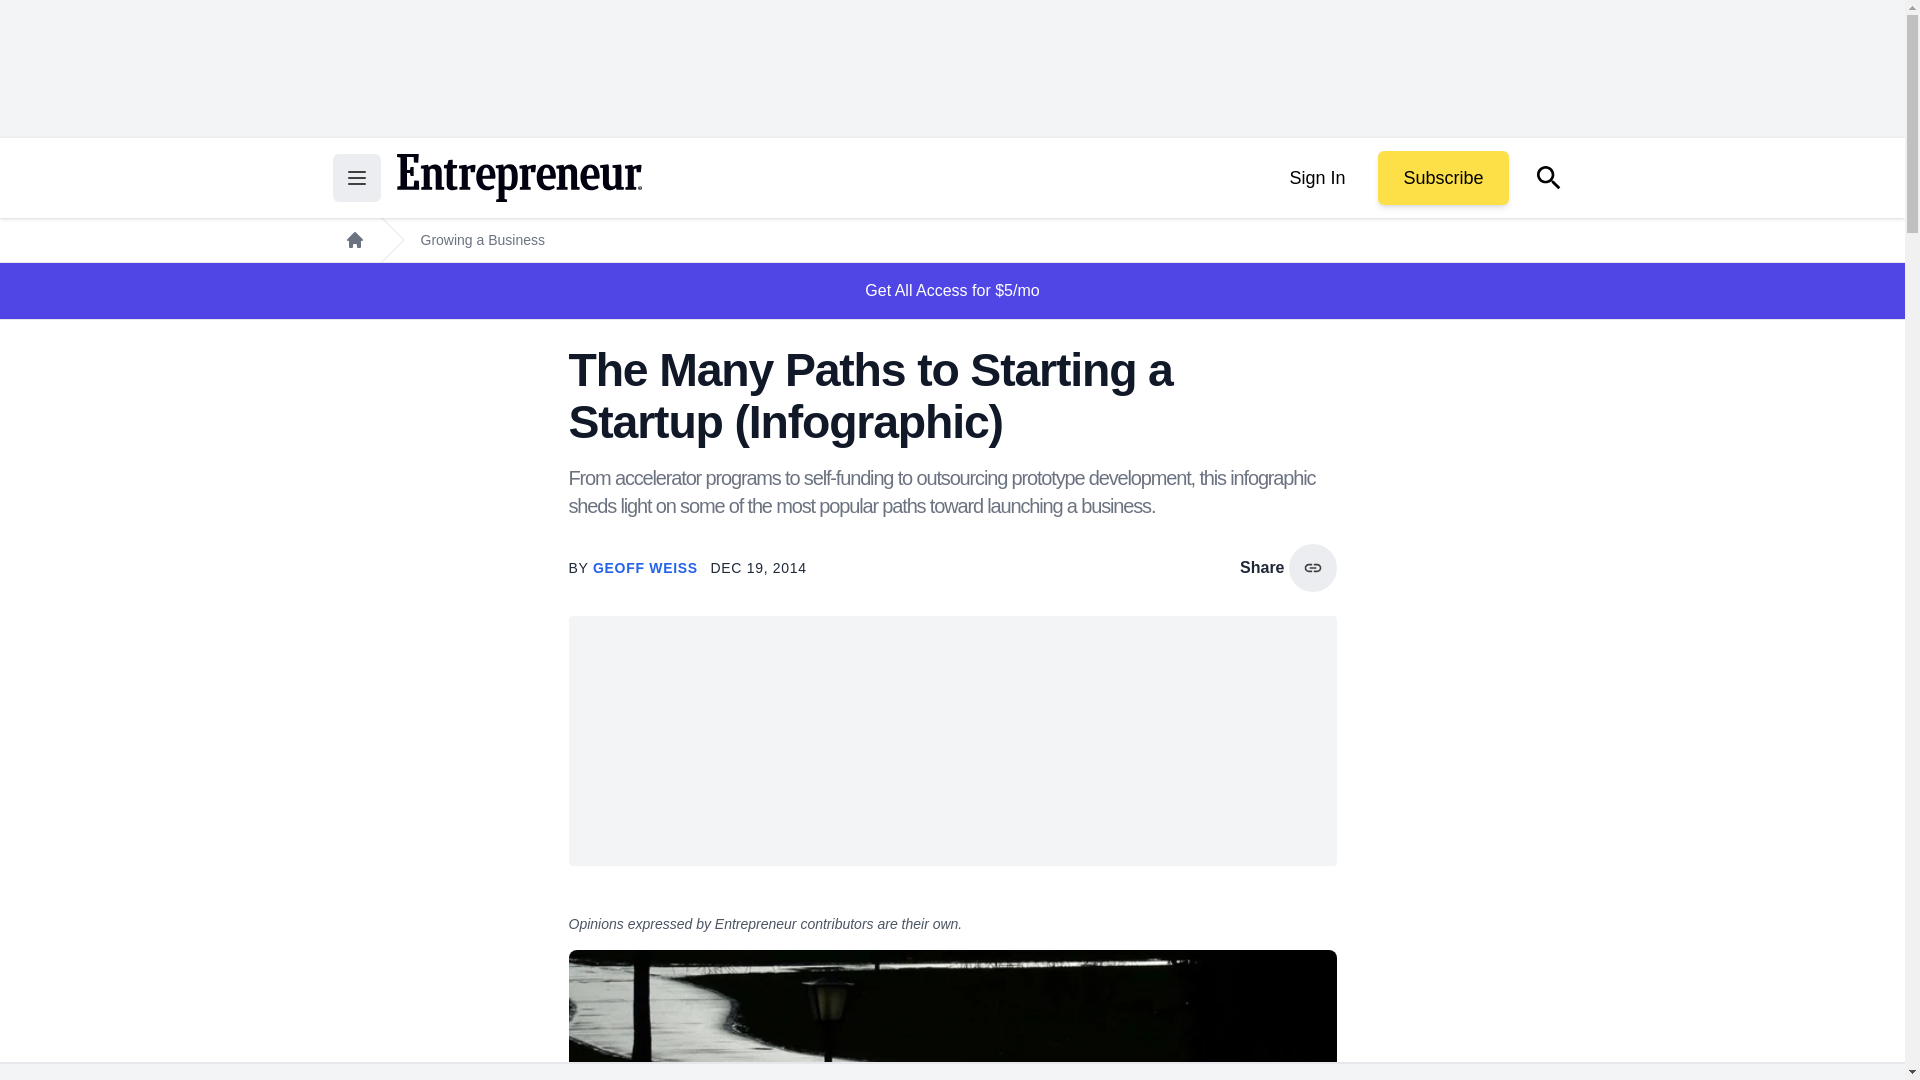 The height and width of the screenshot is (1080, 1920). Describe the element at coordinates (1442, 178) in the screenshot. I see `Subscribe` at that location.